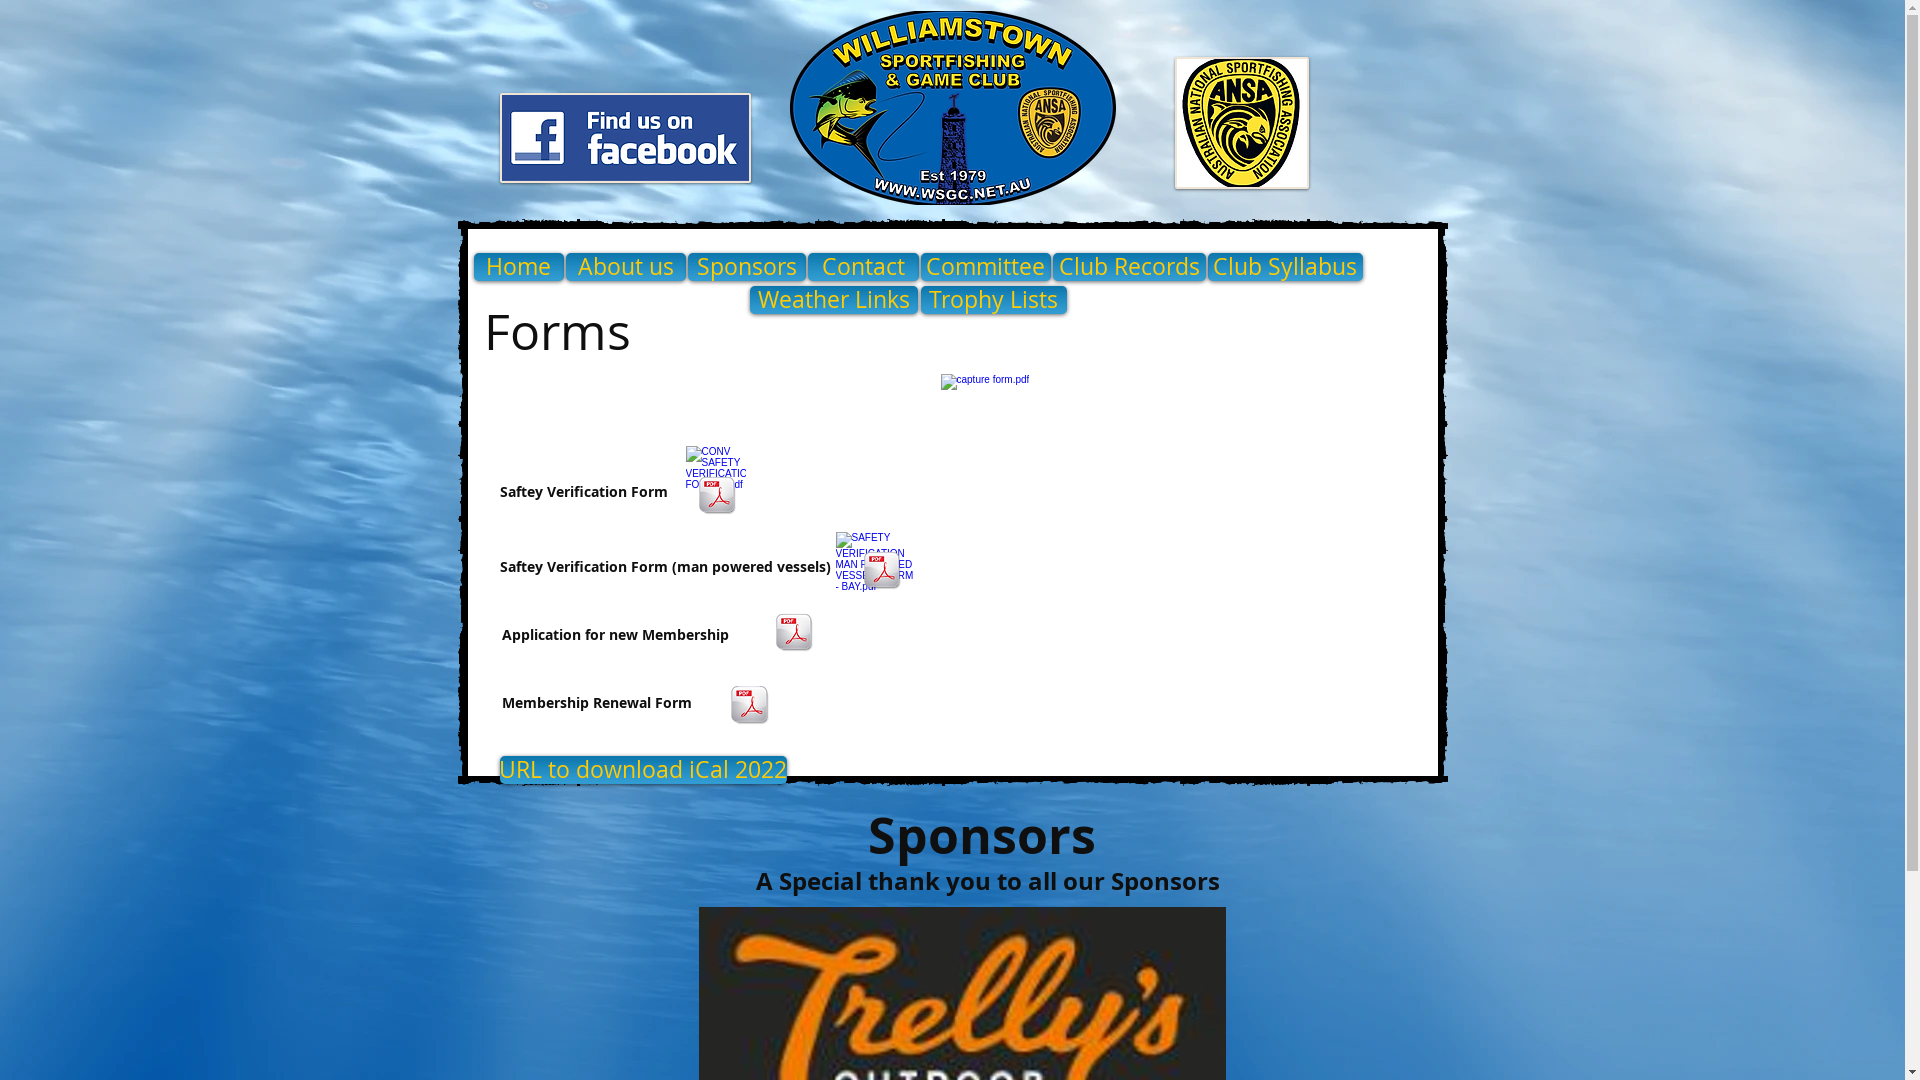 Image resolution: width=1920 pixels, height=1080 pixels. What do you see at coordinates (881, 572) in the screenshot?
I see `safety verification form - man powered 2` at bounding box center [881, 572].